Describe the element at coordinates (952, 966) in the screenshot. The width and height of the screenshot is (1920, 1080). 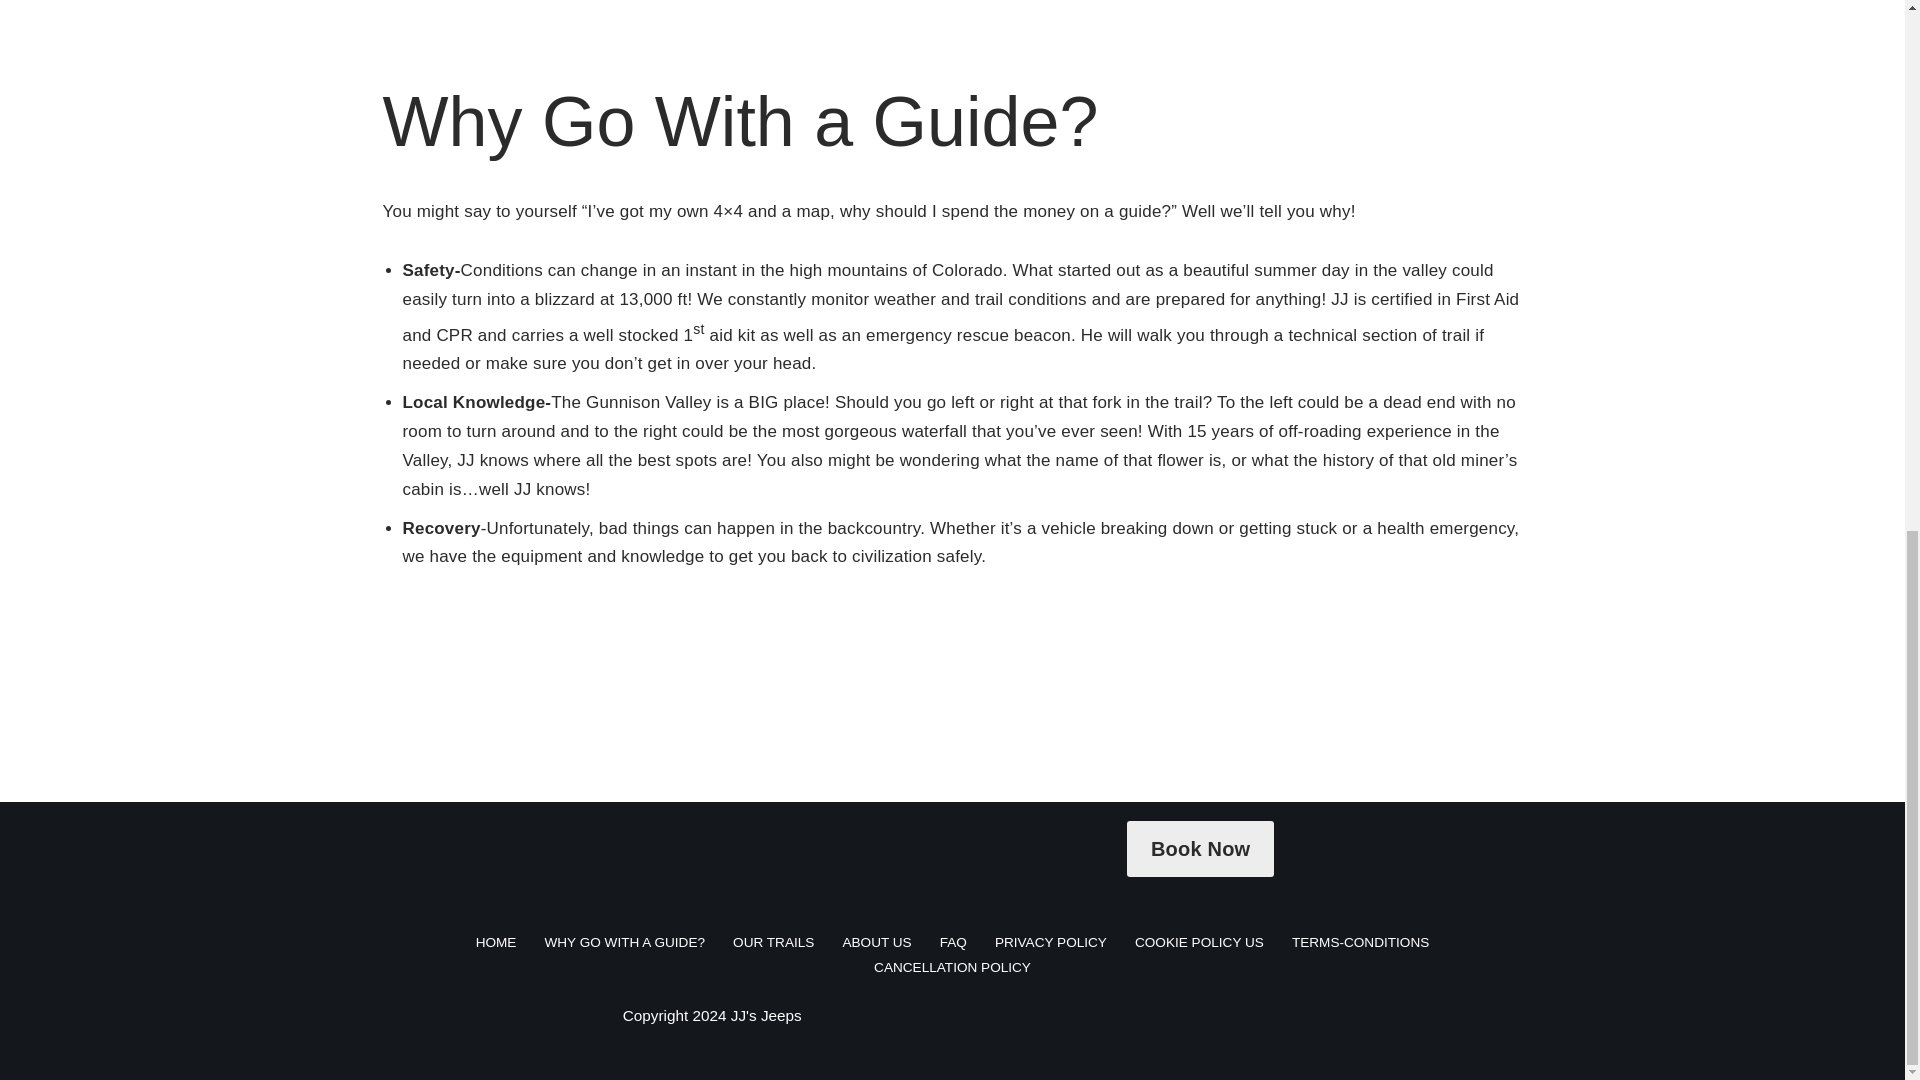
I see `CANCELLATION POLICY` at that location.